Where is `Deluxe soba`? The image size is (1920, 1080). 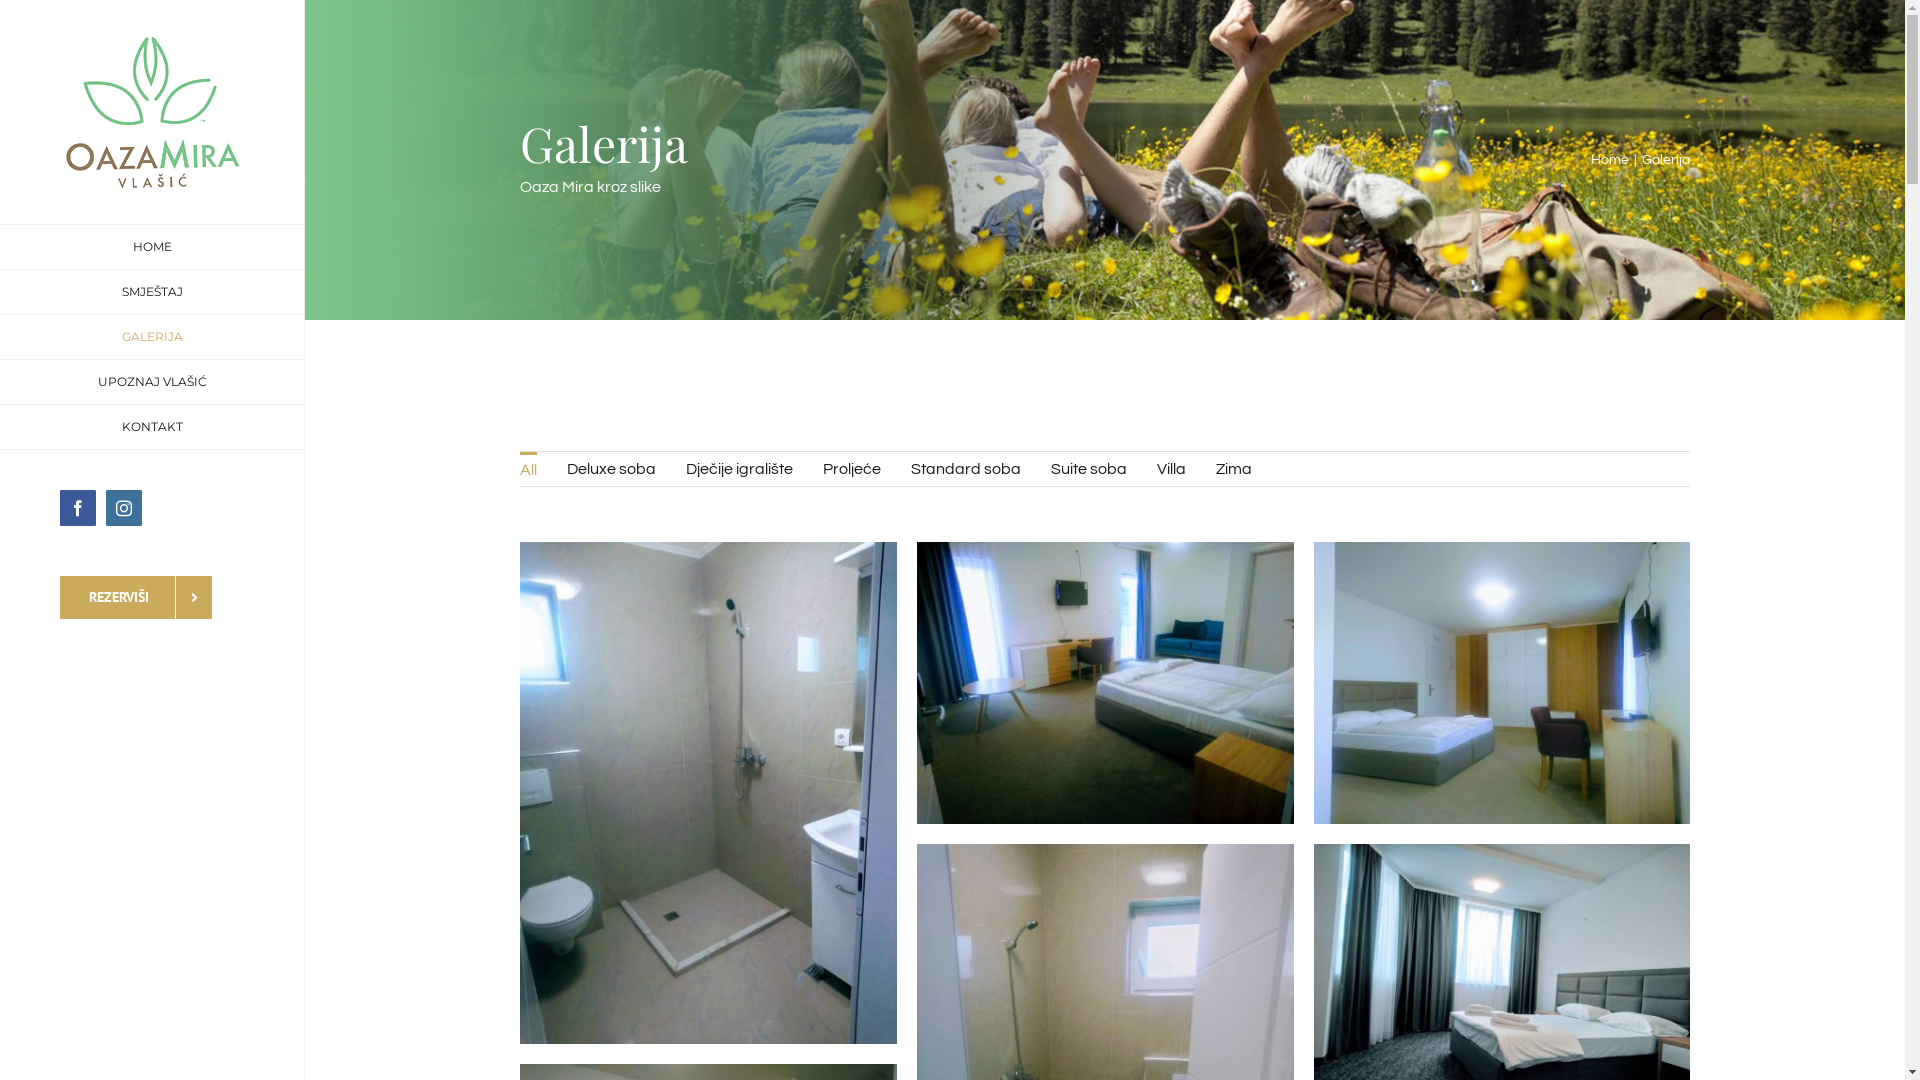 Deluxe soba is located at coordinates (612, 469).